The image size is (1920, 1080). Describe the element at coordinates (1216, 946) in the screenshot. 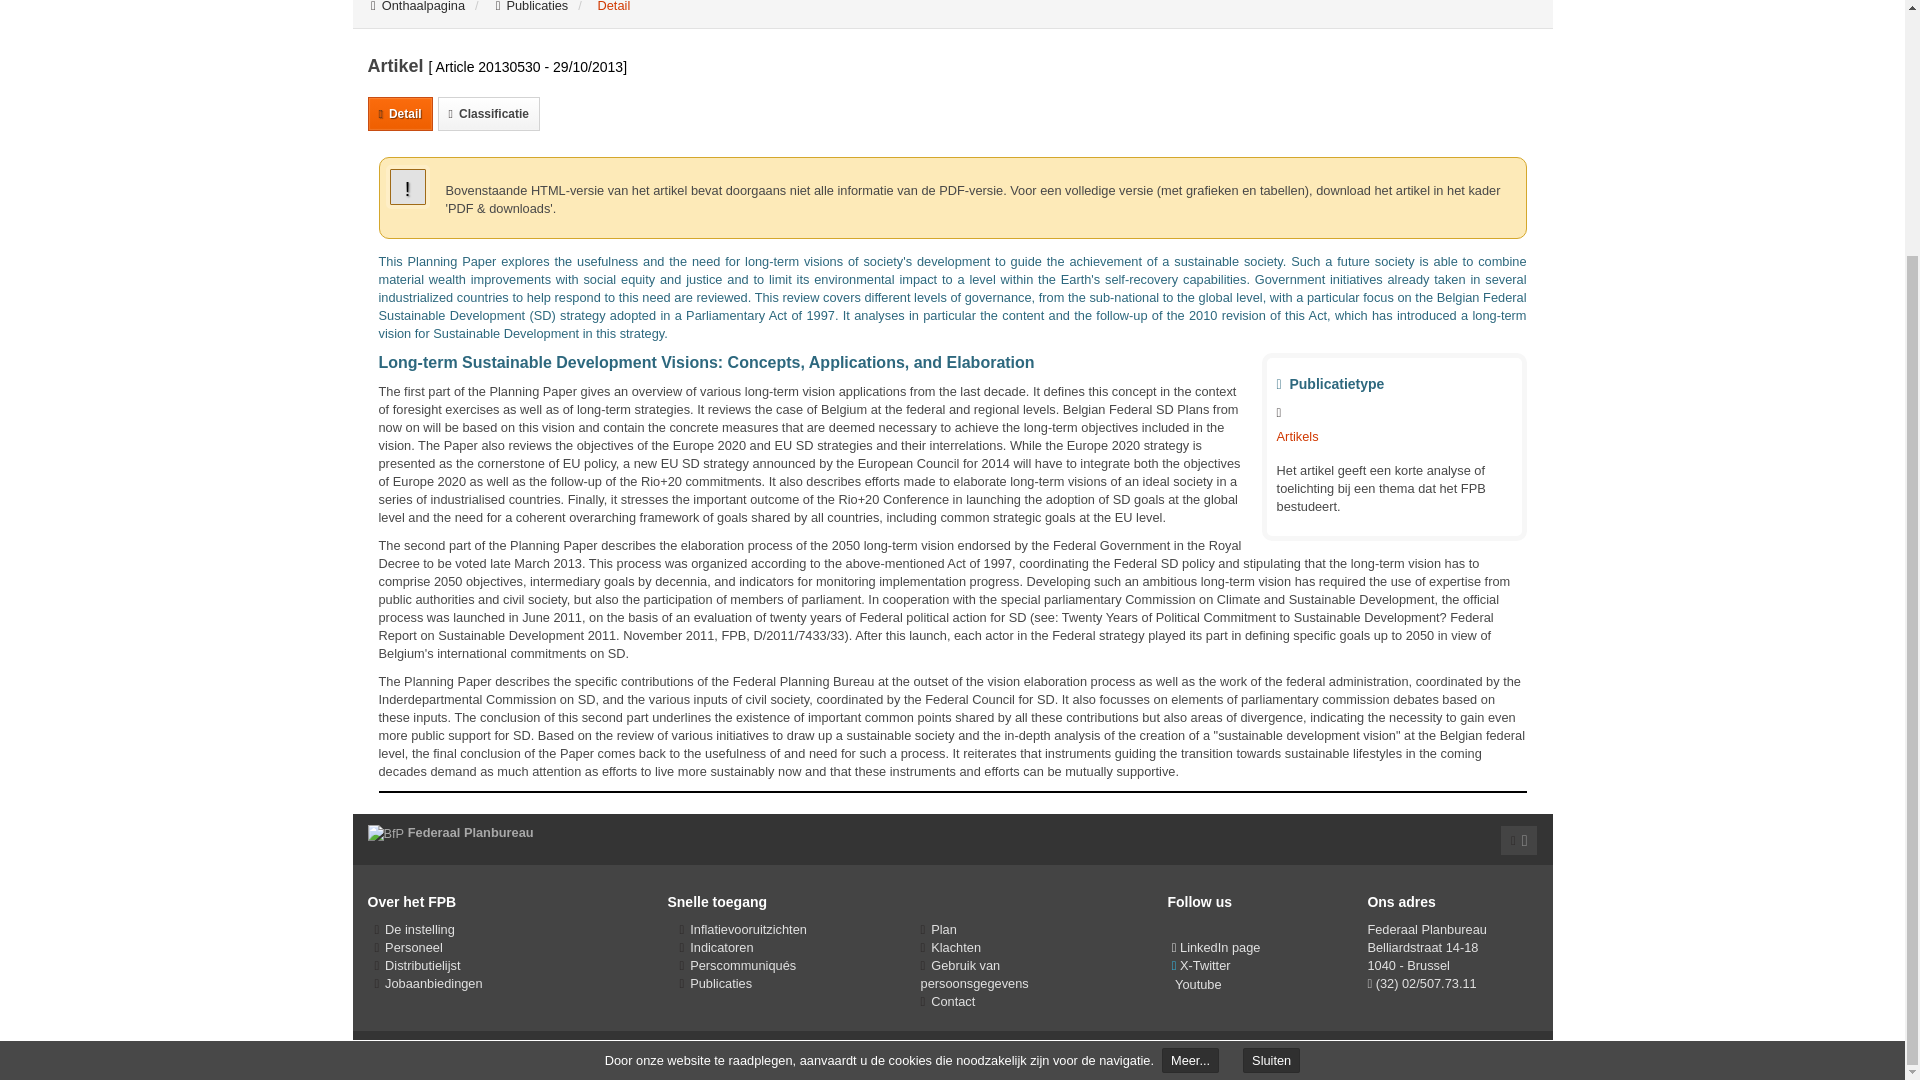

I see `Visit our Linkedin page` at that location.